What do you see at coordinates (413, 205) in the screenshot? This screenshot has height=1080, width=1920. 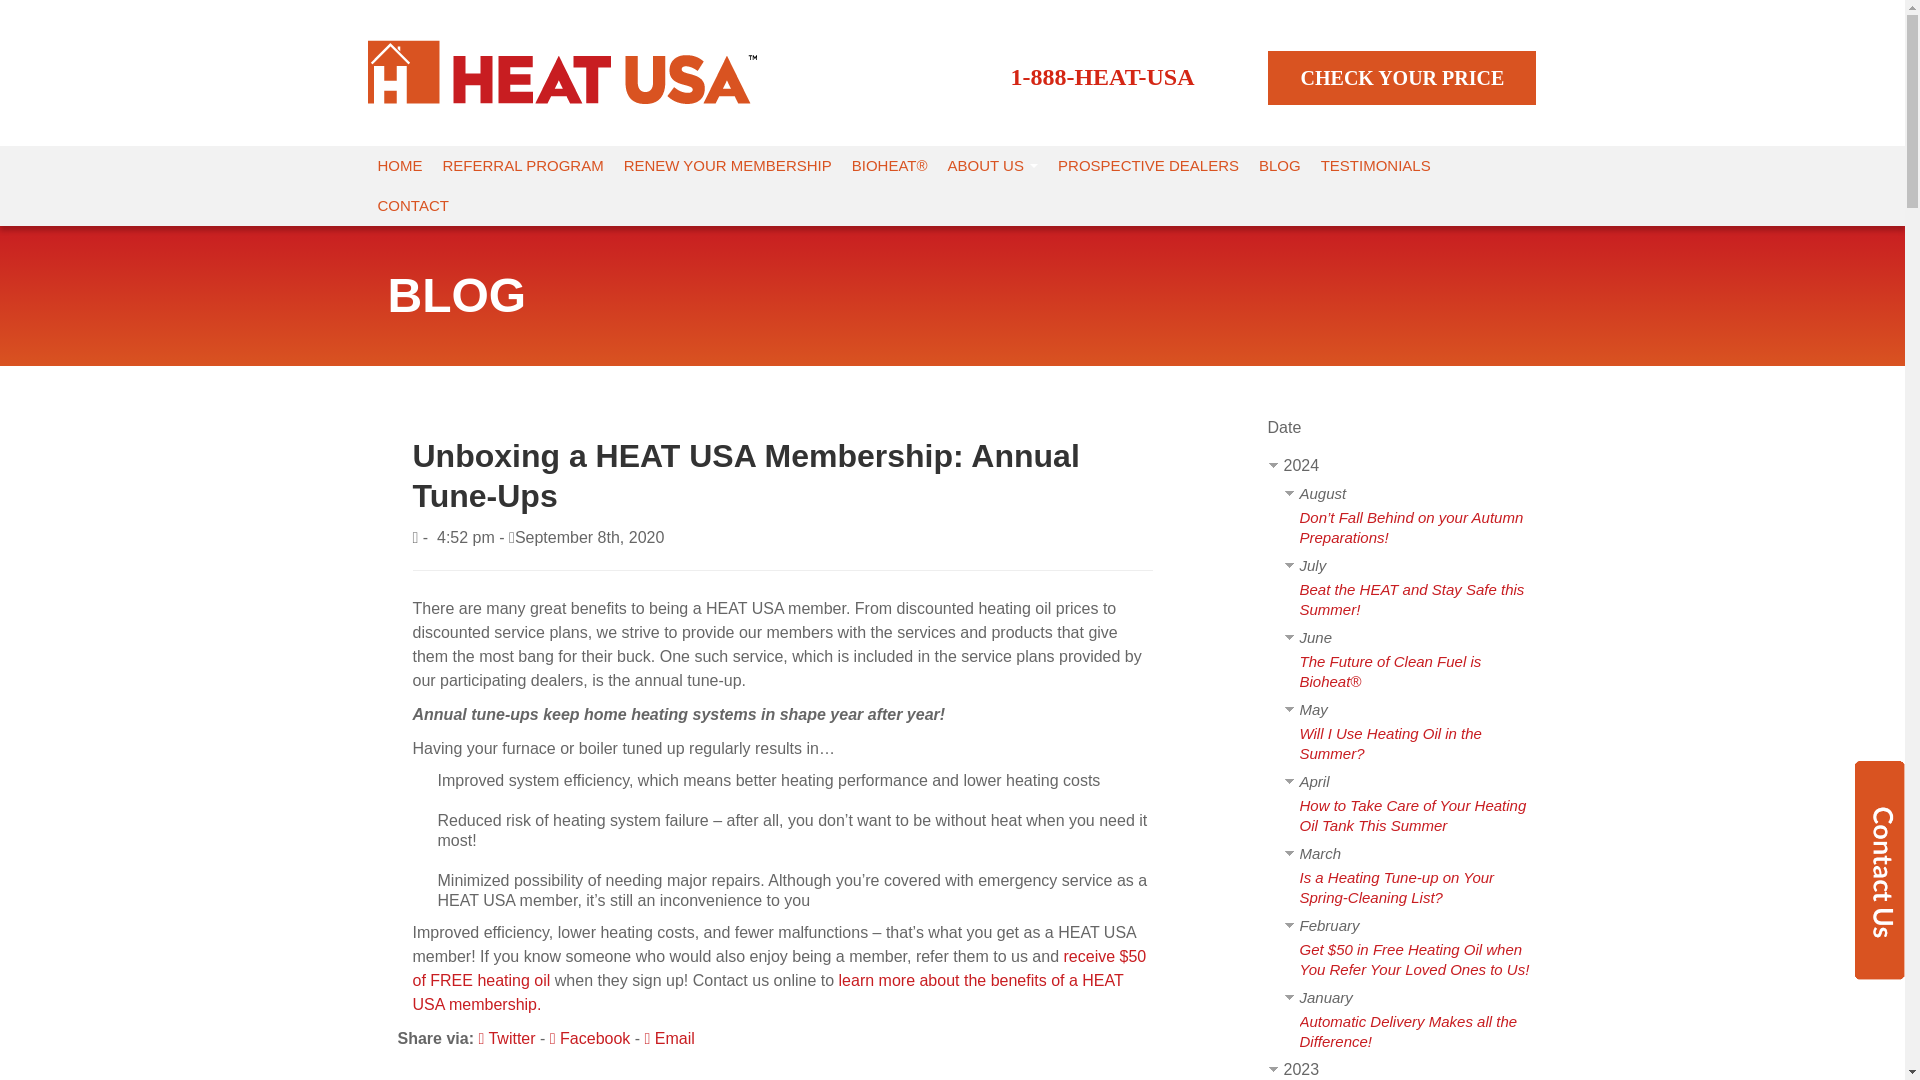 I see `CONTACT` at bounding box center [413, 205].